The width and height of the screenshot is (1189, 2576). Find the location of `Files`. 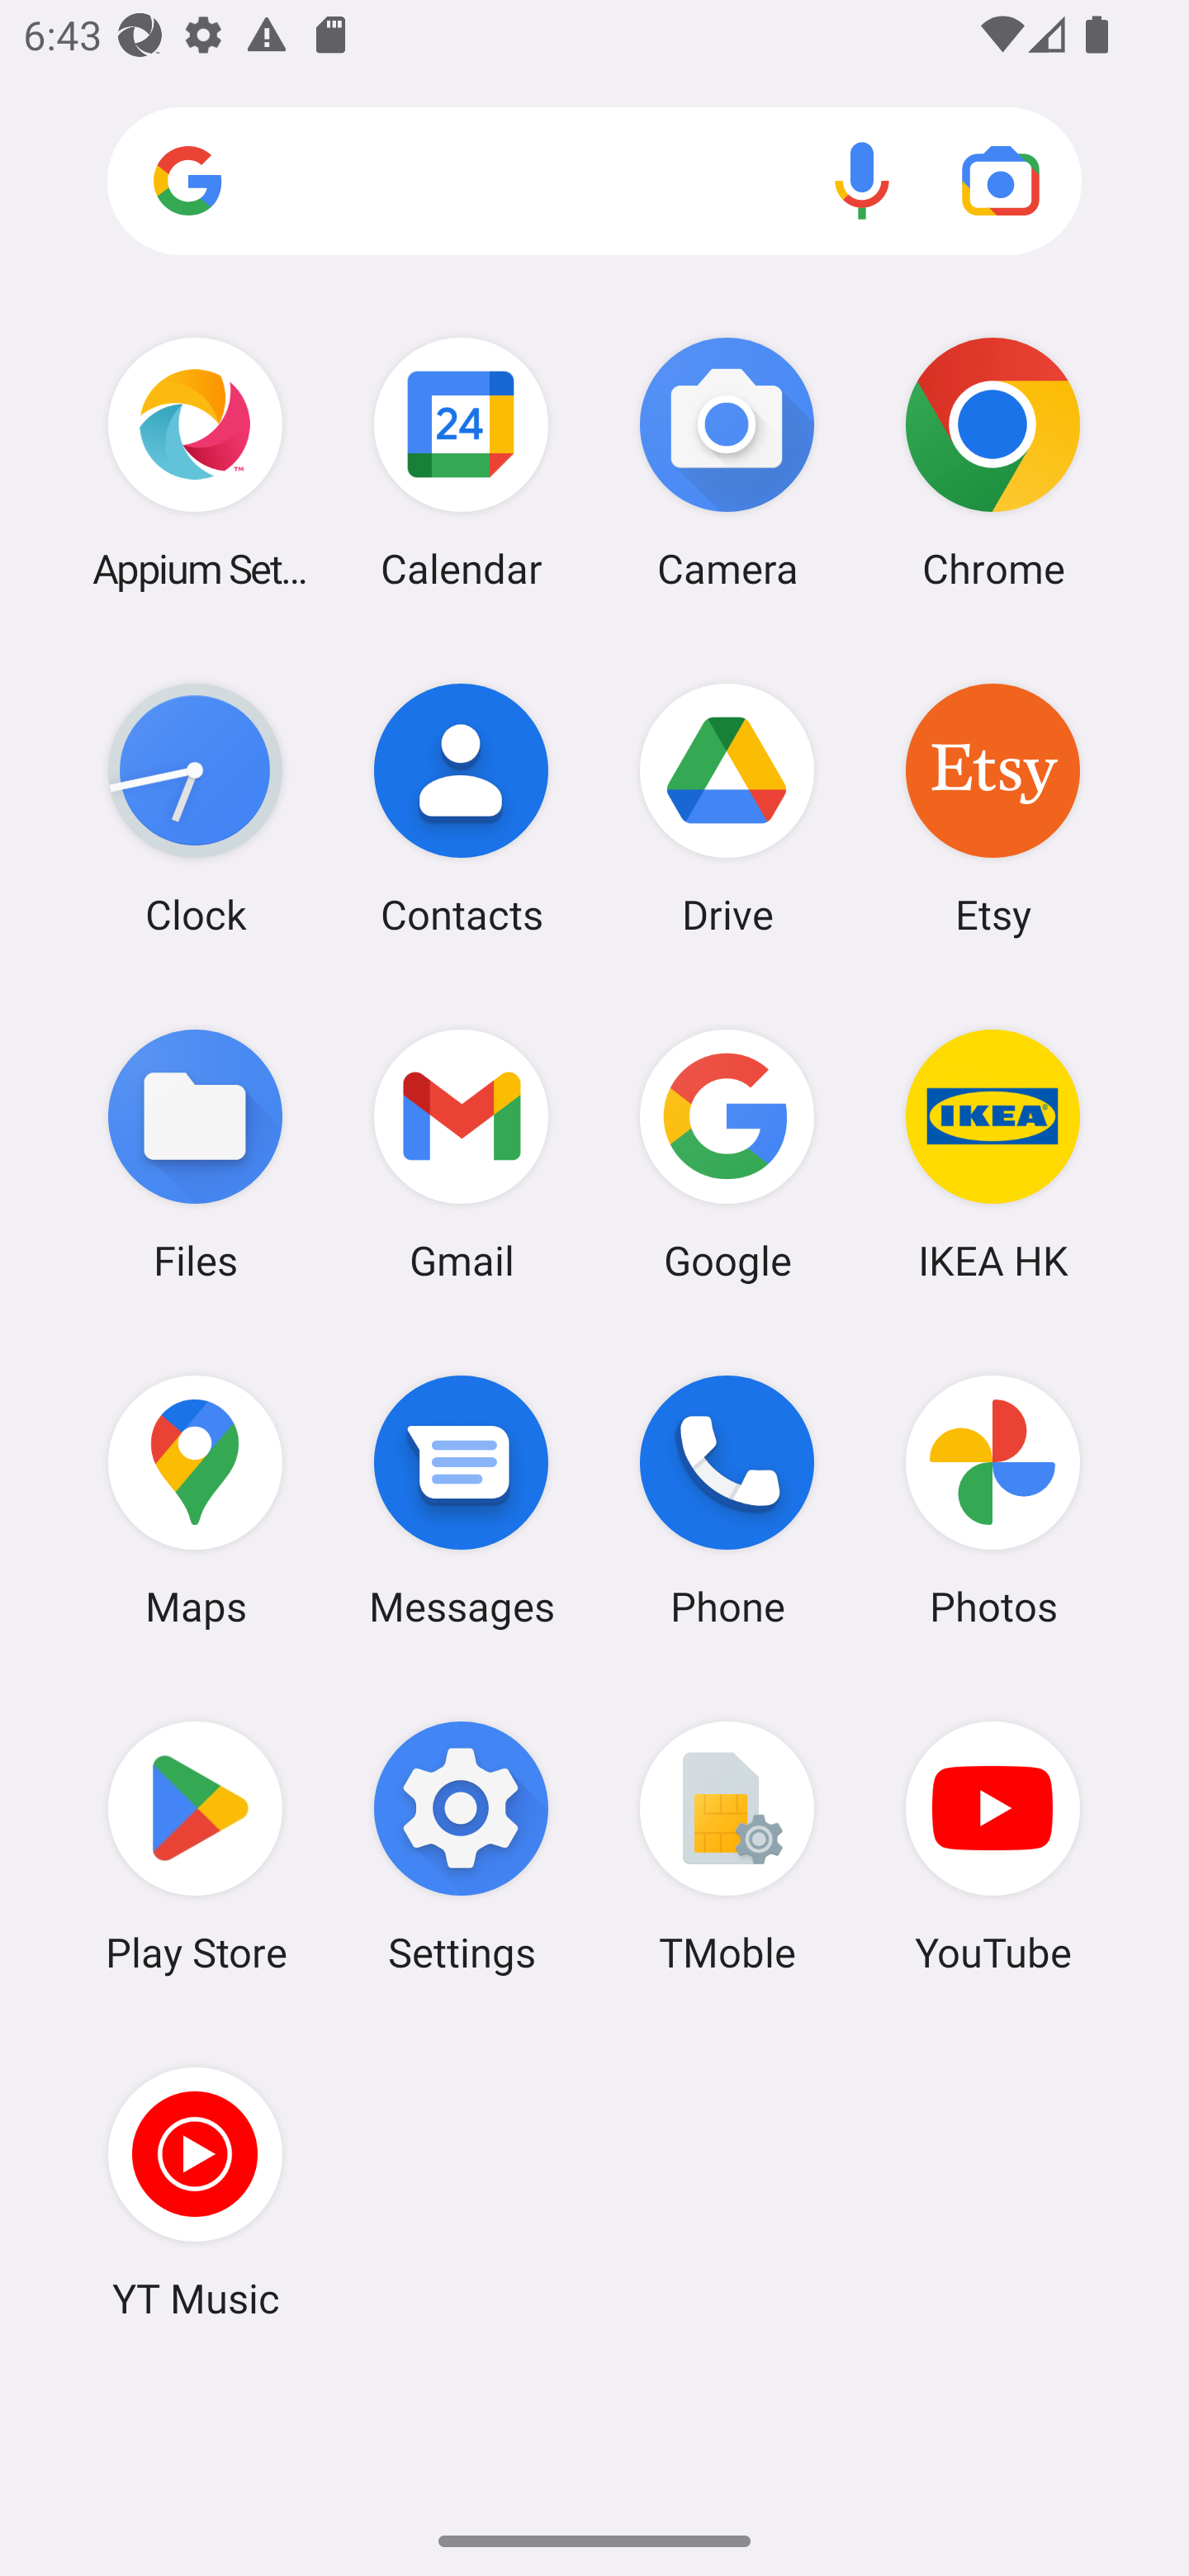

Files is located at coordinates (195, 1153).